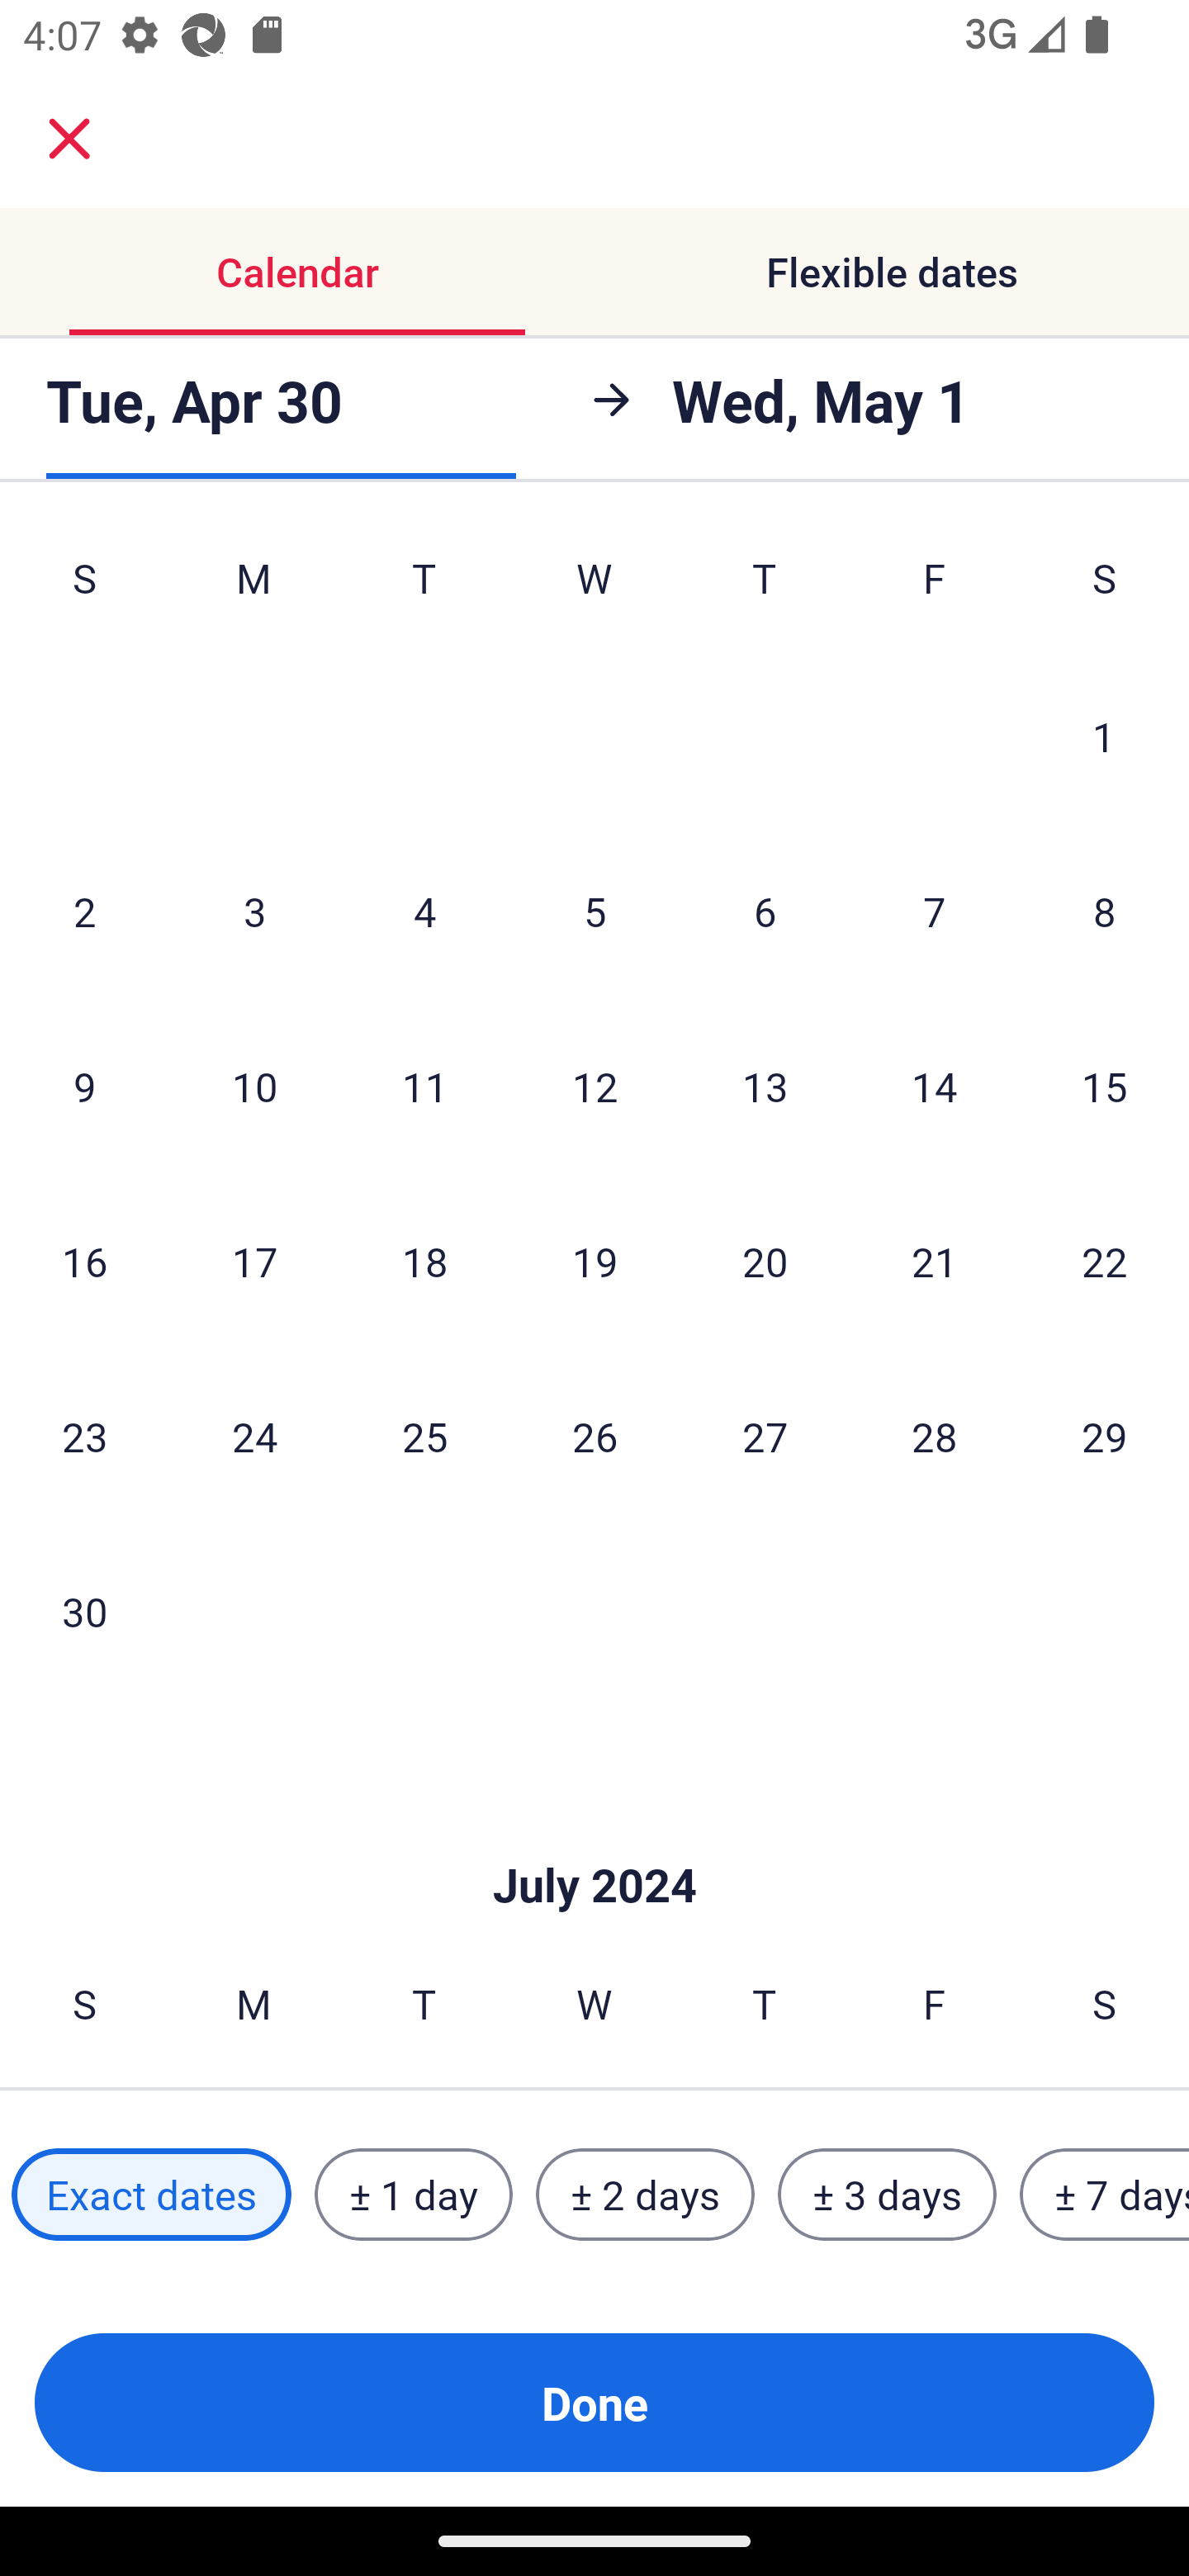  What do you see at coordinates (1105, 1085) in the screenshot?
I see `15 Saturday, June 15, 2024` at bounding box center [1105, 1085].